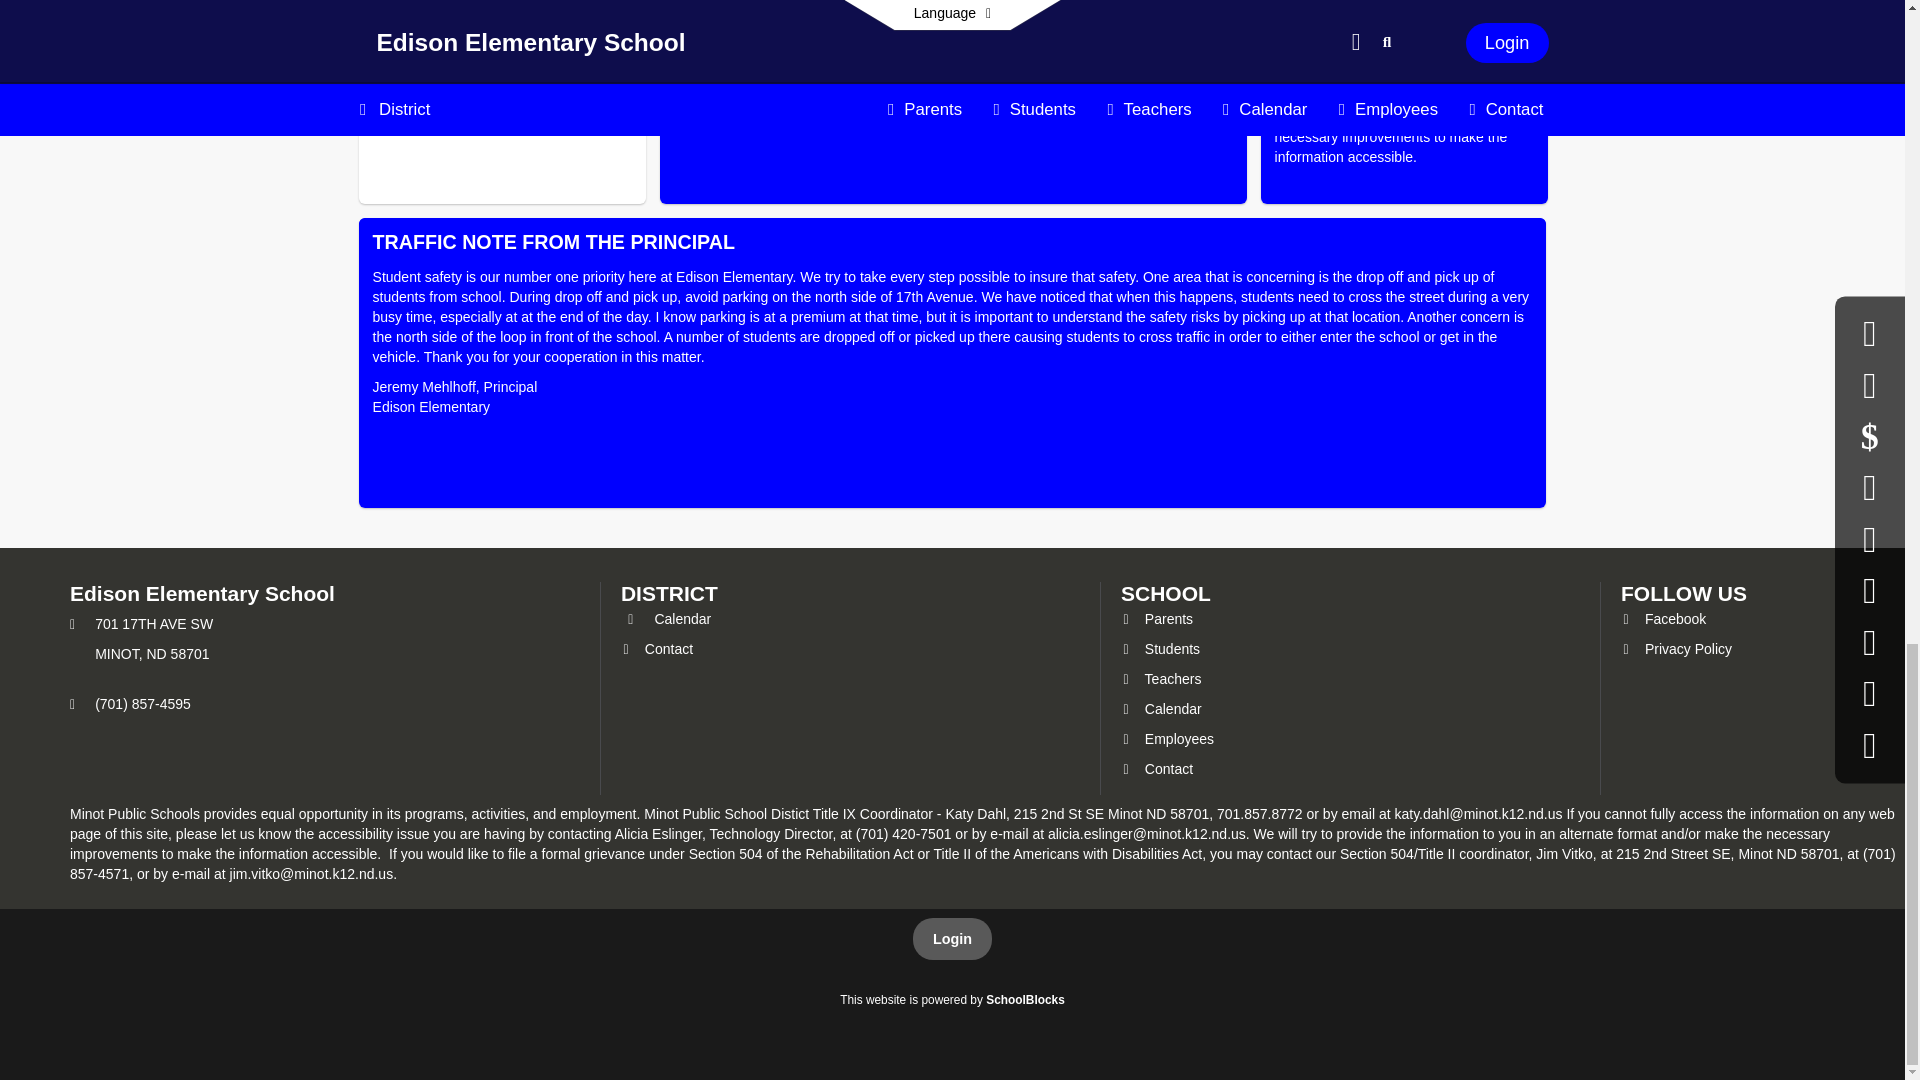  I want to click on Teachers, so click(1161, 678).